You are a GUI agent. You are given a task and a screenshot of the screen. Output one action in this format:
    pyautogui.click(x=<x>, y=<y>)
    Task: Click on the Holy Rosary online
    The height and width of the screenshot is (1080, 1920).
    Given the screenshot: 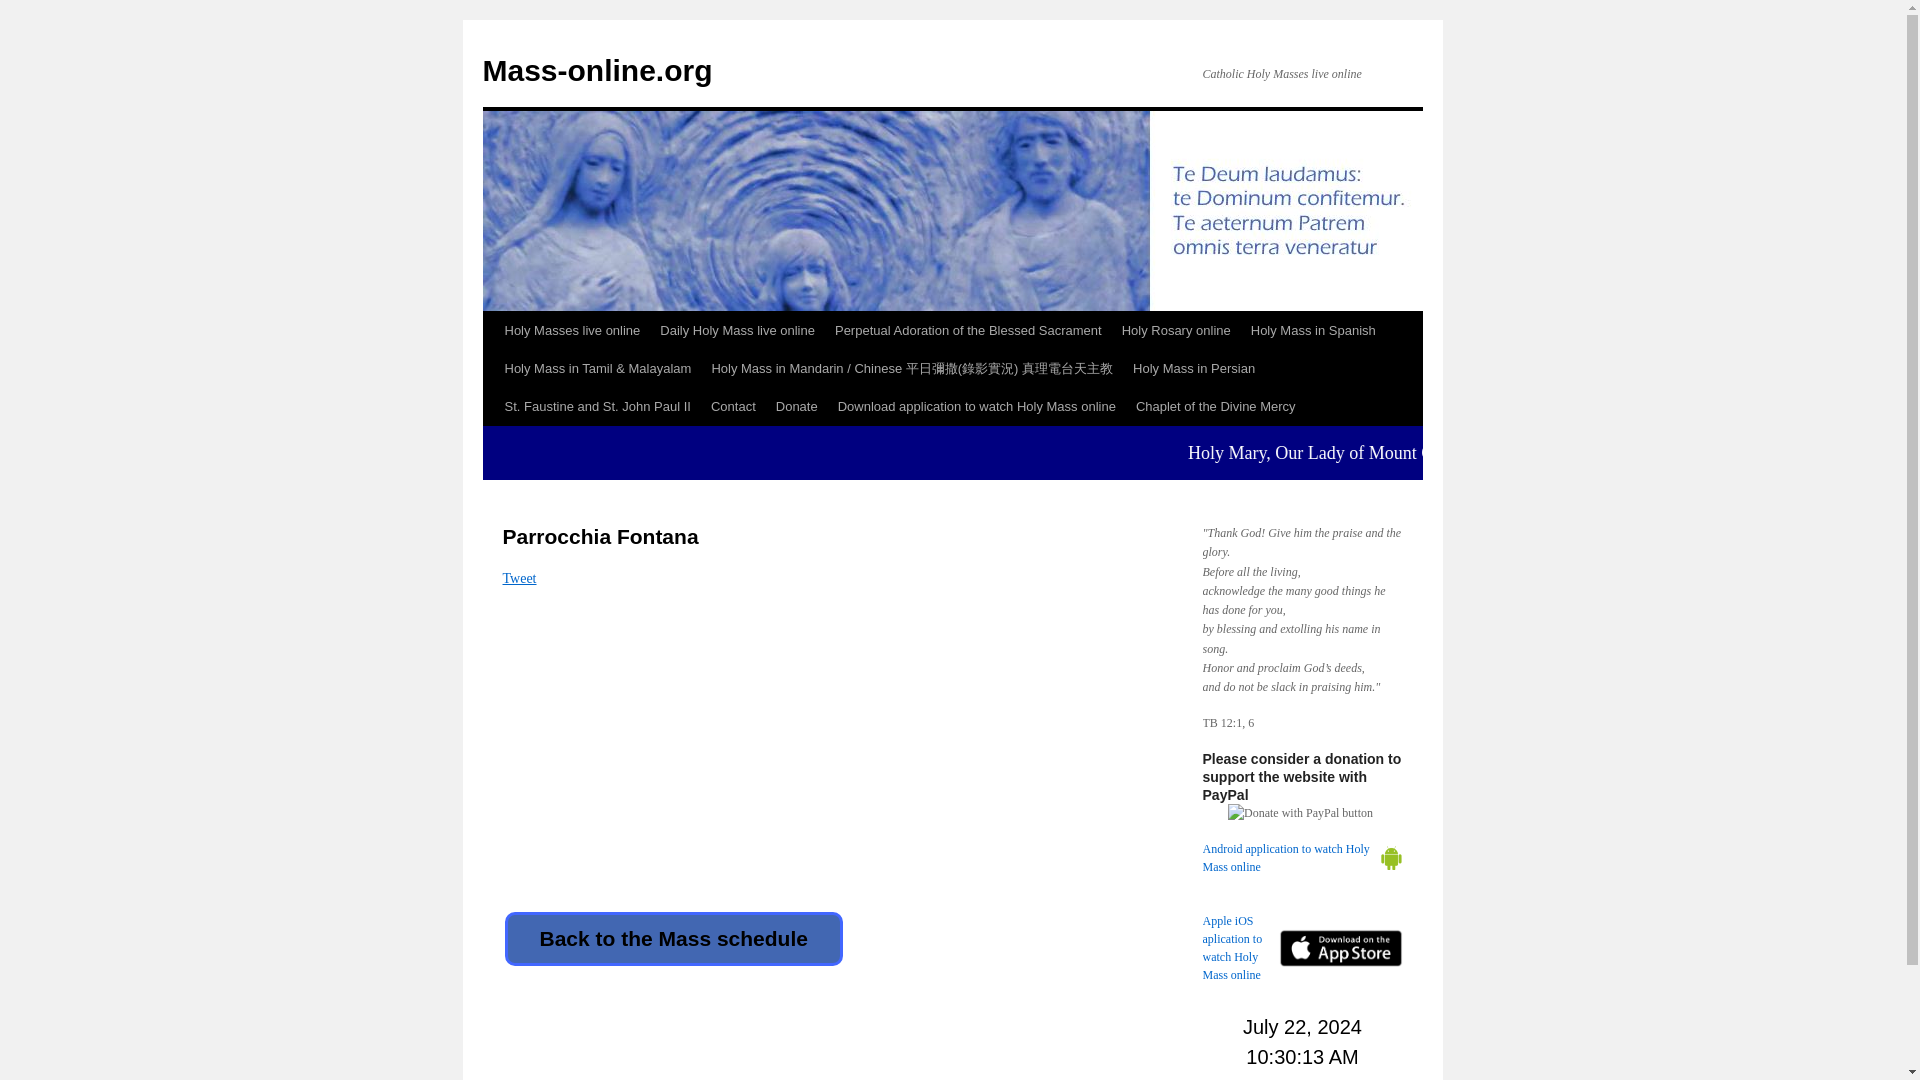 What is the action you would take?
    pyautogui.click(x=1176, y=330)
    